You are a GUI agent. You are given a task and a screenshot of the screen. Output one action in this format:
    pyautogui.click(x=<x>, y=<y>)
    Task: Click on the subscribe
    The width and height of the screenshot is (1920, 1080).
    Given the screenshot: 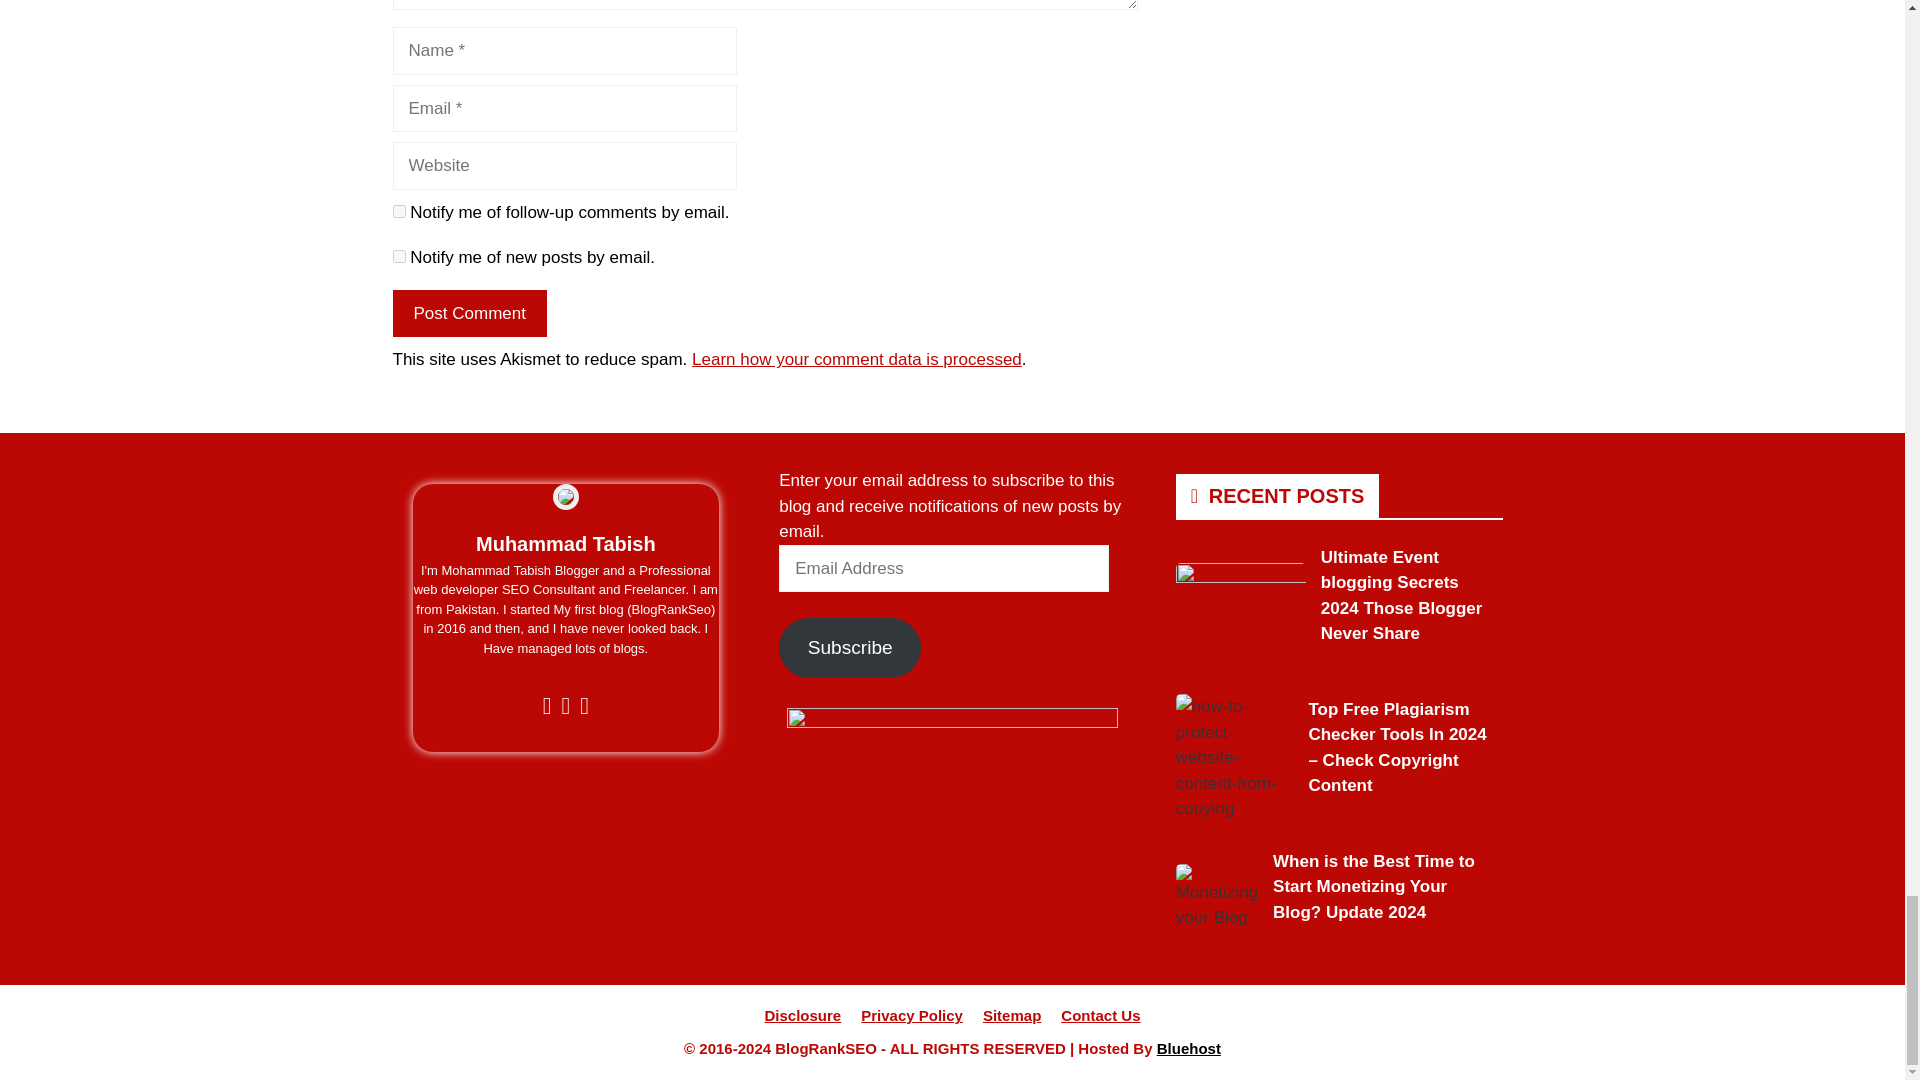 What is the action you would take?
    pyautogui.click(x=398, y=212)
    